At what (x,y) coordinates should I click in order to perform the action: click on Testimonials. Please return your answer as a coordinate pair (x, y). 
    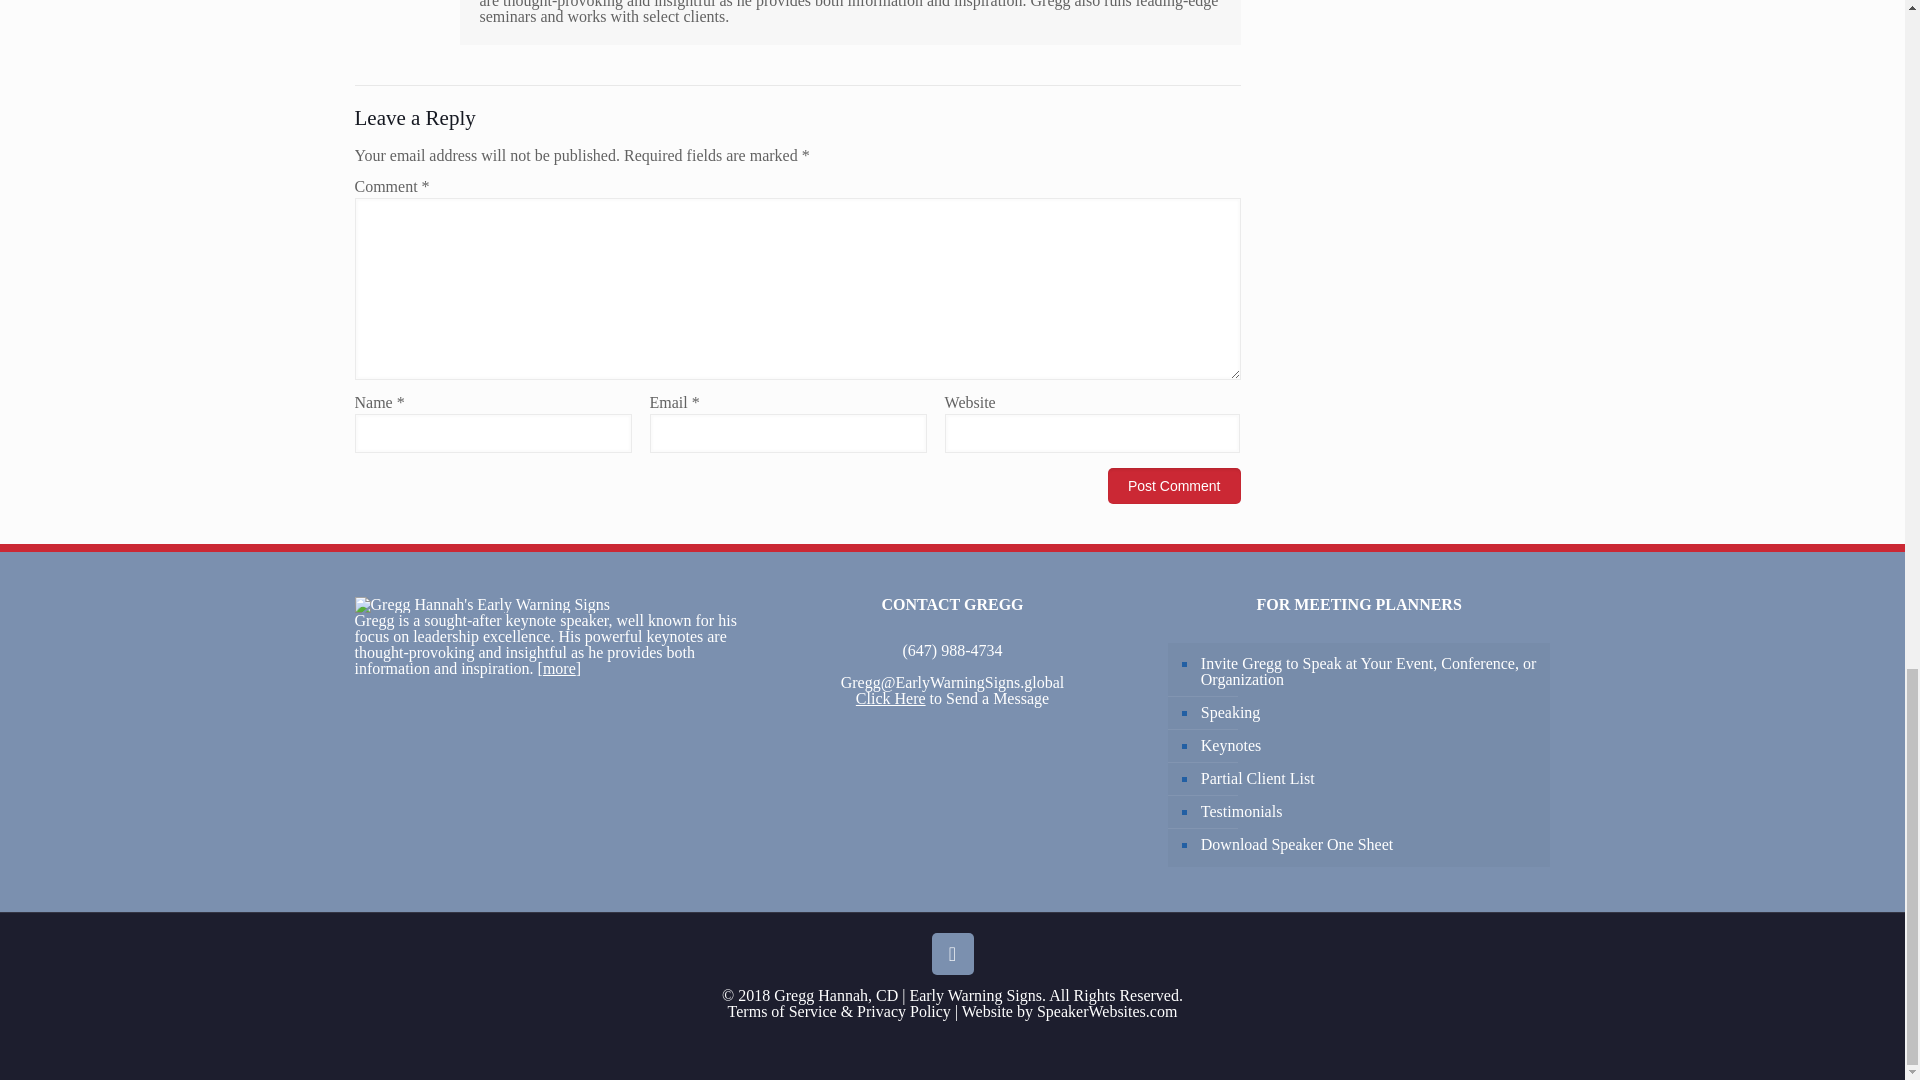
    Looking at the image, I should click on (1370, 812).